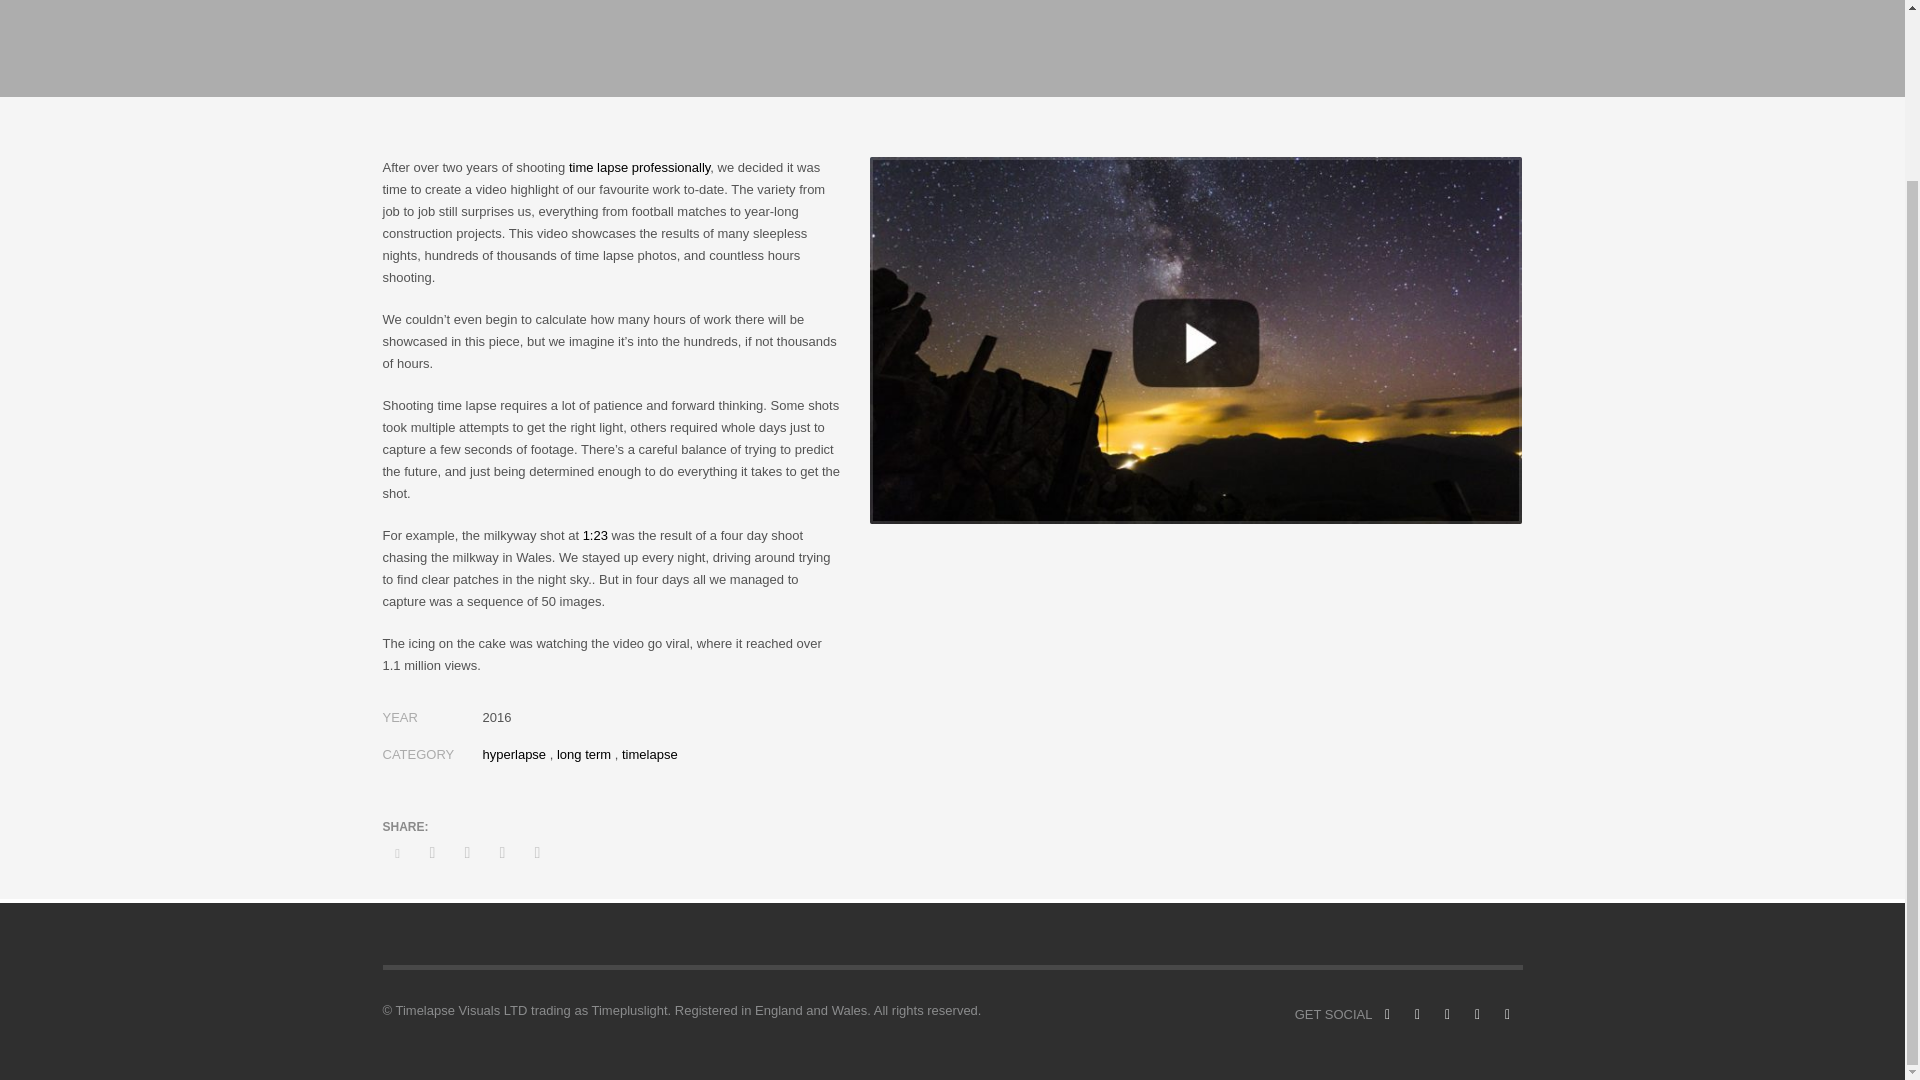  Describe the element at coordinates (1446, 1015) in the screenshot. I see `Instagram` at that location.